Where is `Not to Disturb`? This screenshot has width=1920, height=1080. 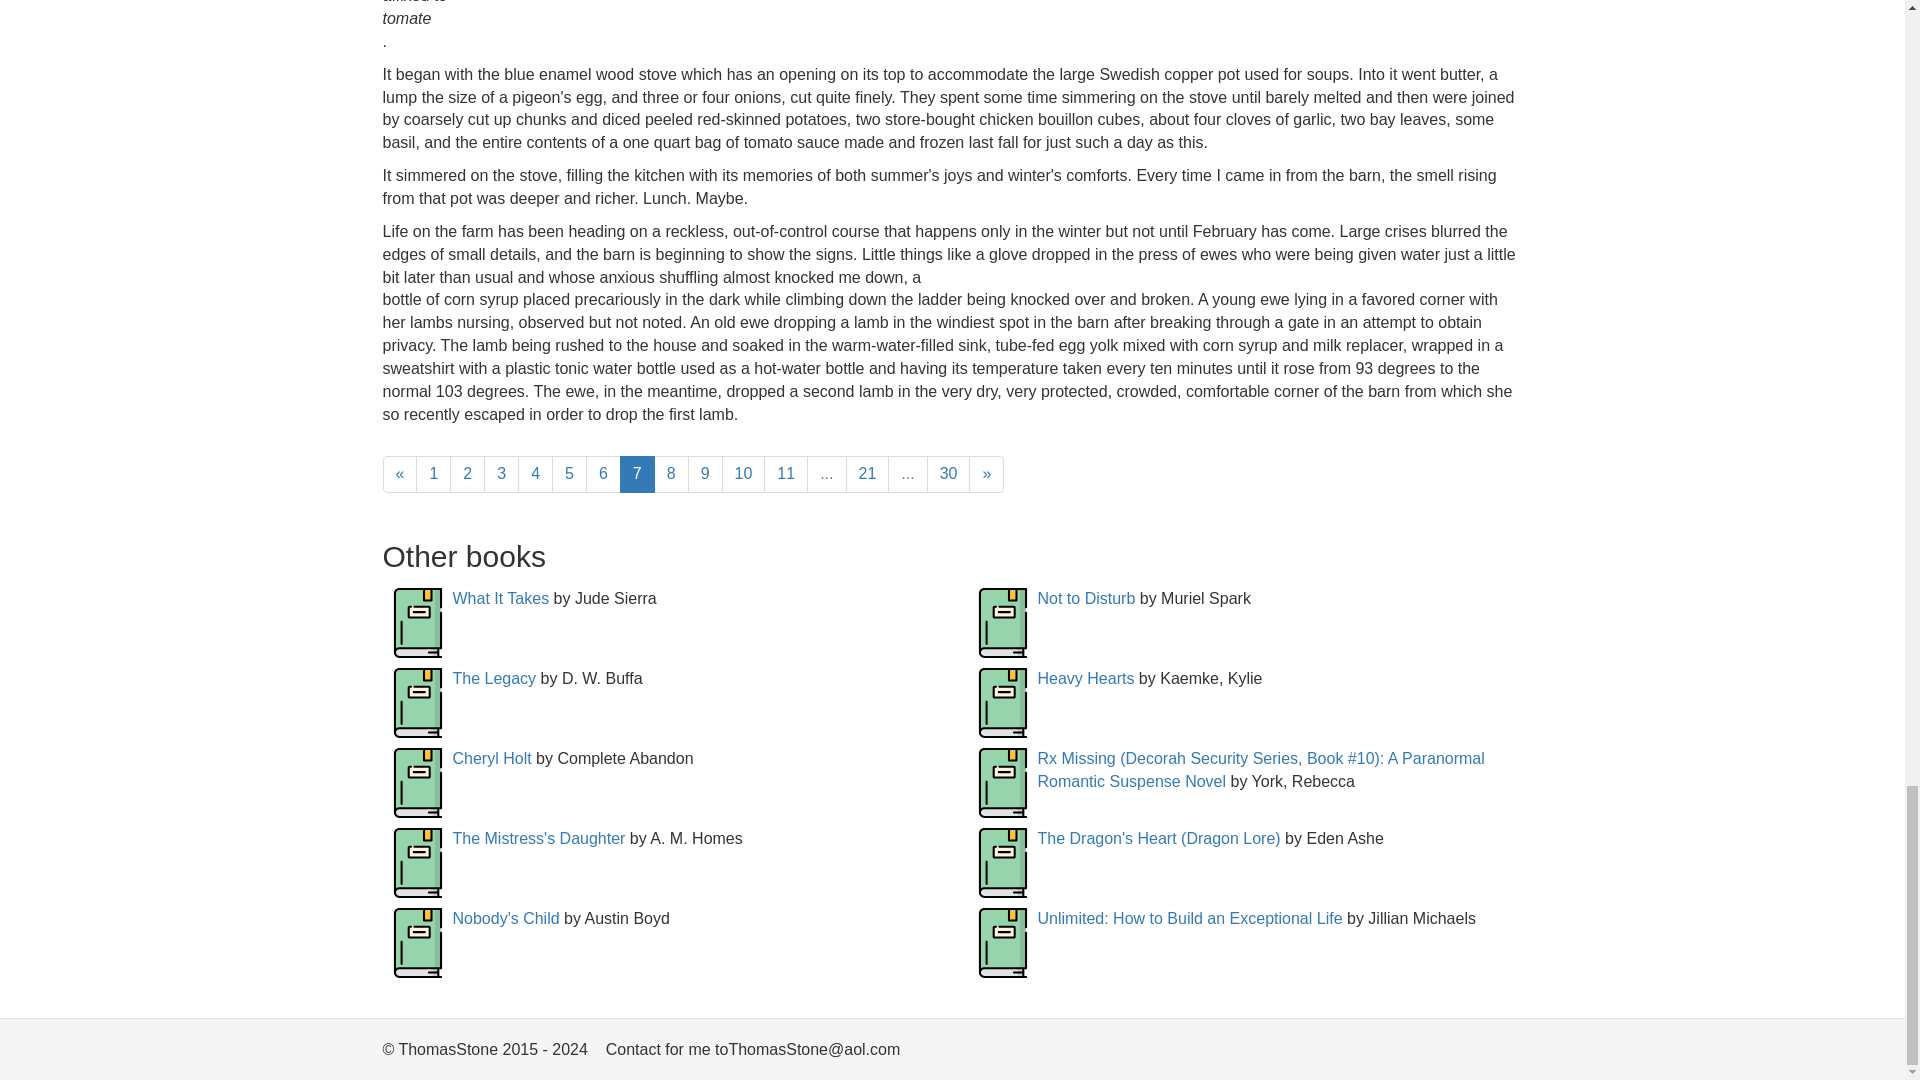
Not to Disturb is located at coordinates (1087, 598).